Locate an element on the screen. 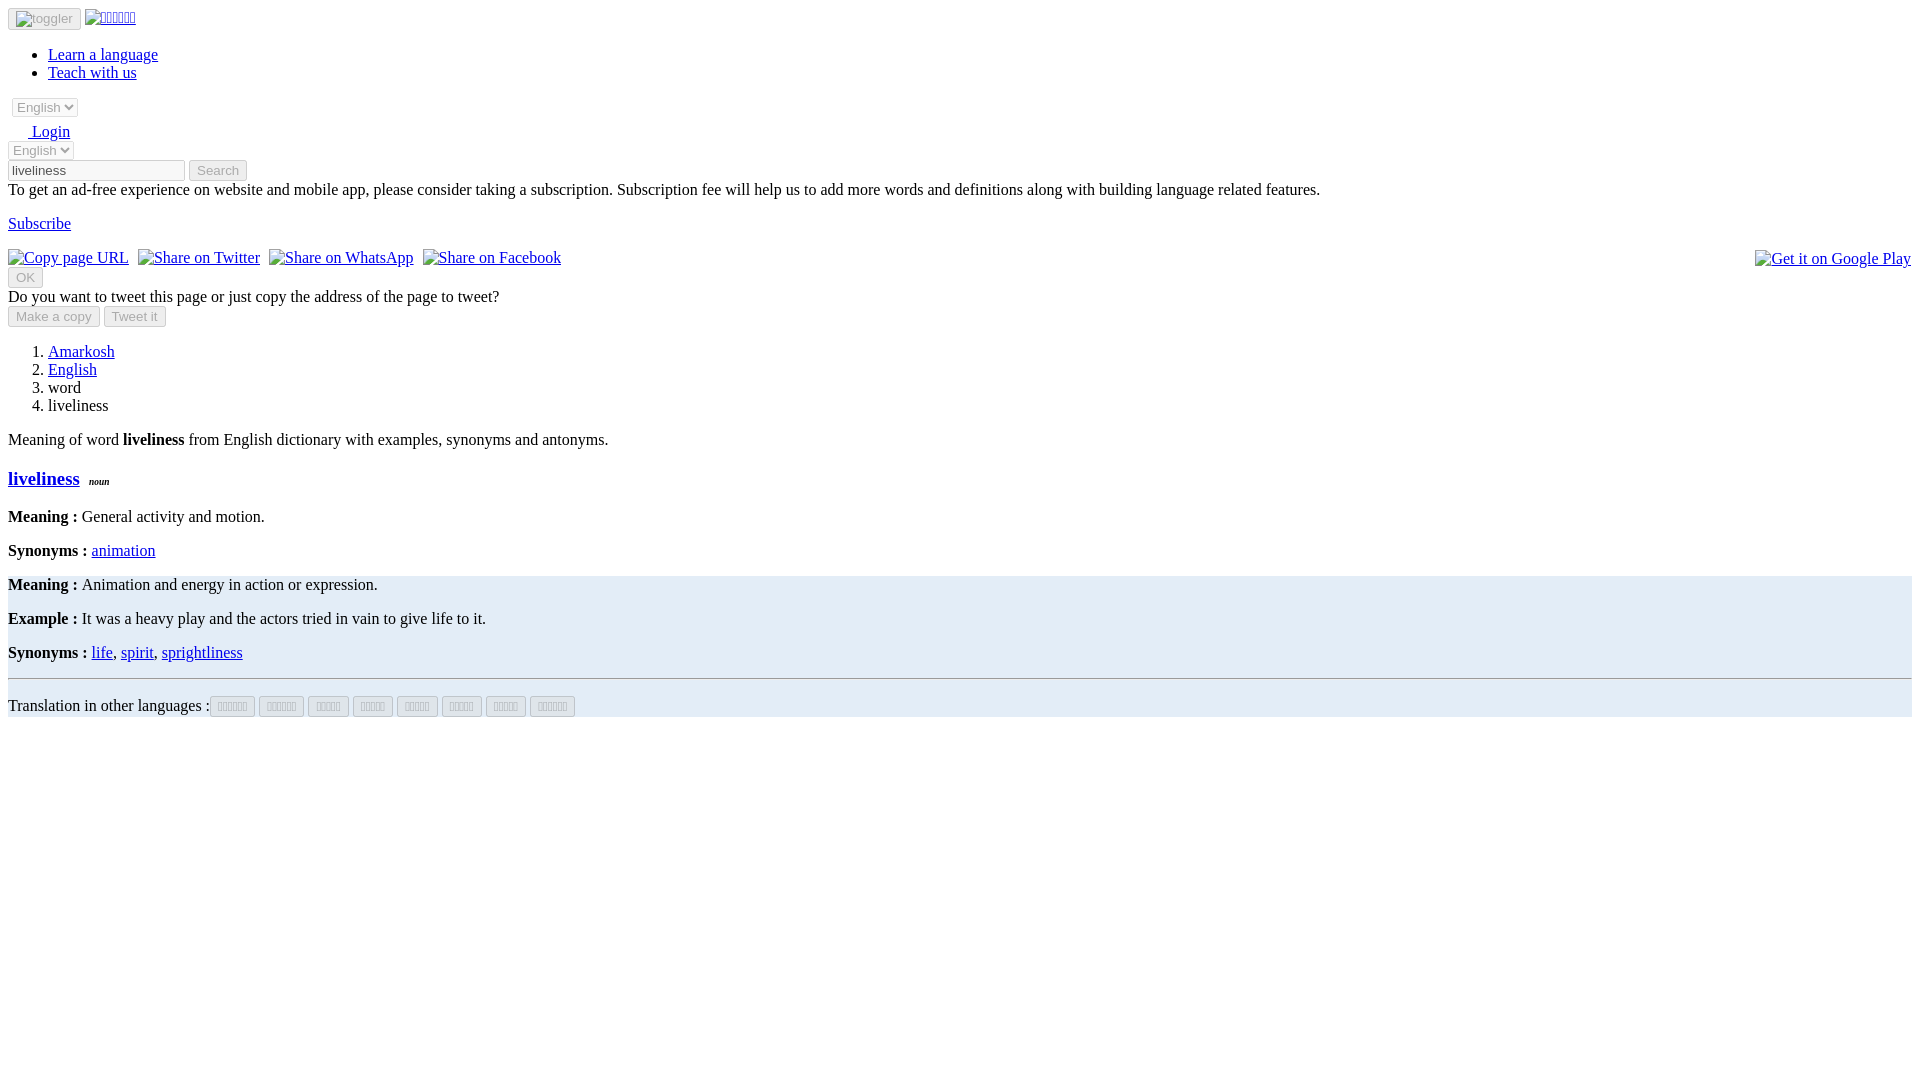  liveliness is located at coordinates (96, 170).